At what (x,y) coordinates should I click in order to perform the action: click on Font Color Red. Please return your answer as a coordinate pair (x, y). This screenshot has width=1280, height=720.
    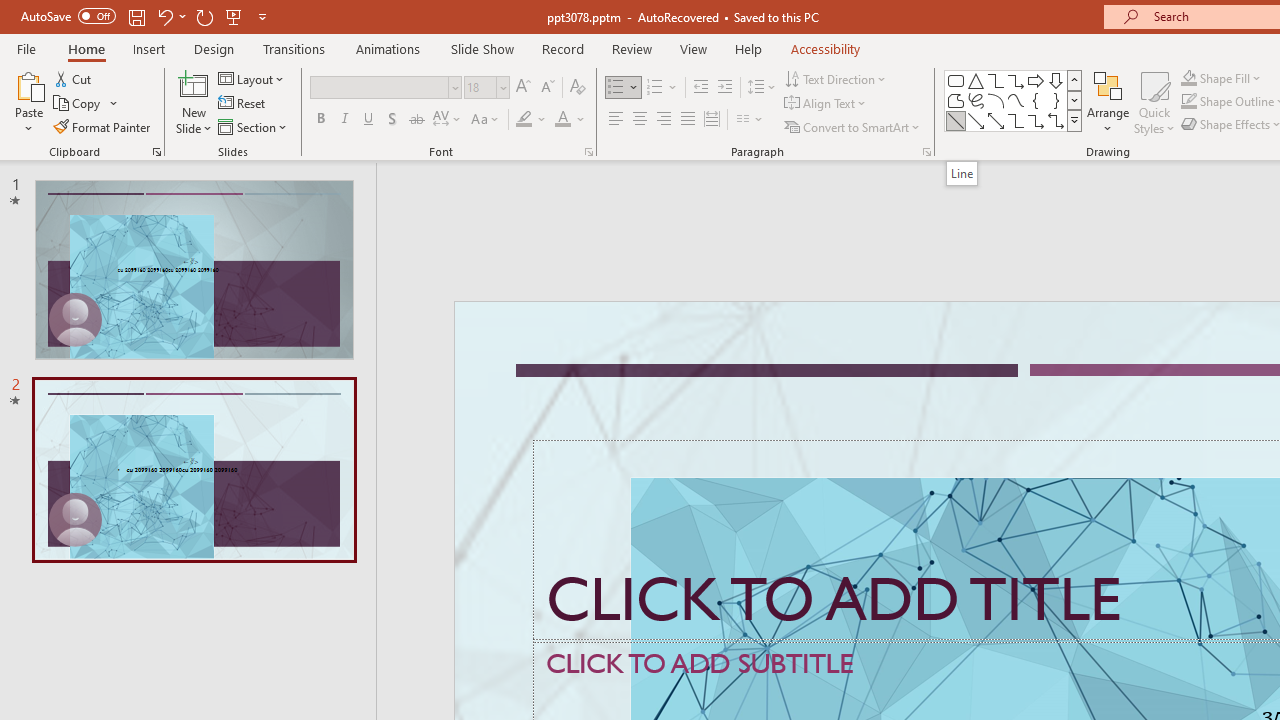
    Looking at the image, I should click on (562, 120).